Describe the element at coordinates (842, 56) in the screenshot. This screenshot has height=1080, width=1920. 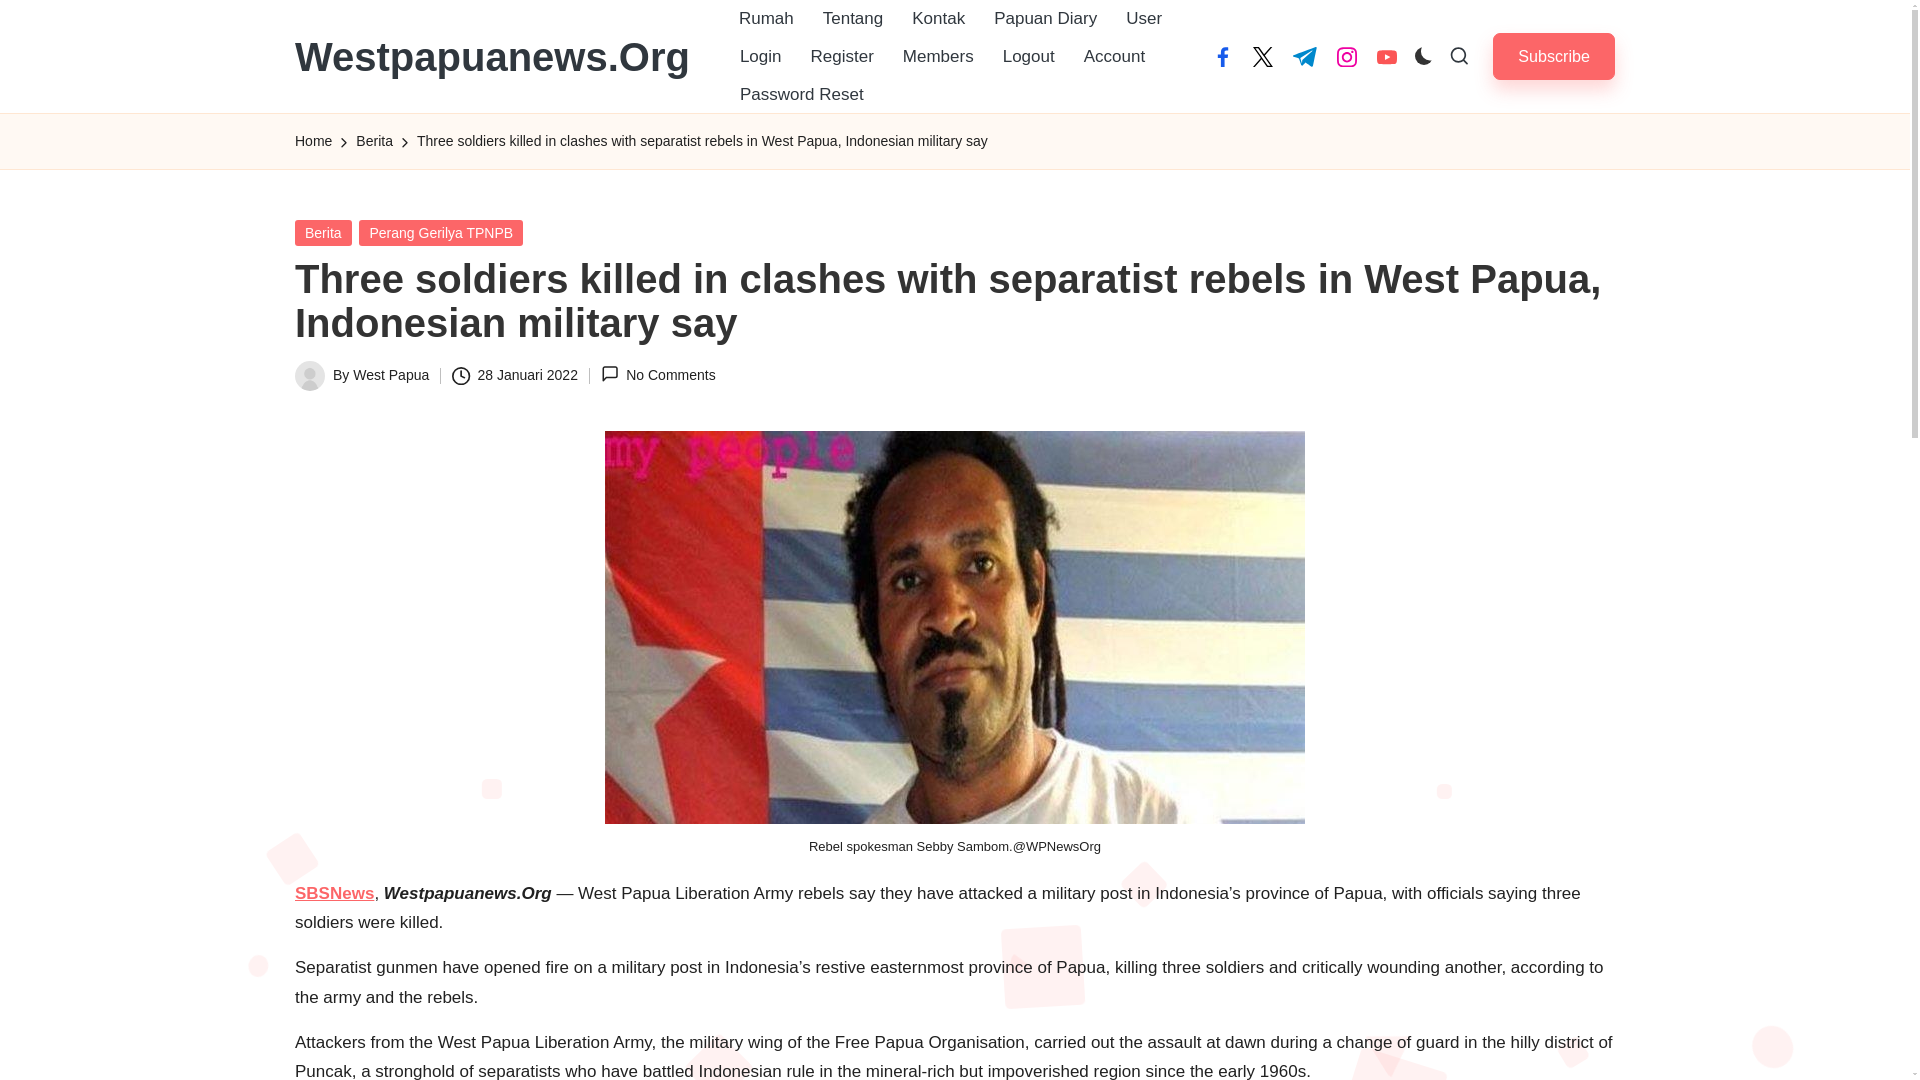
I see `Register` at that location.